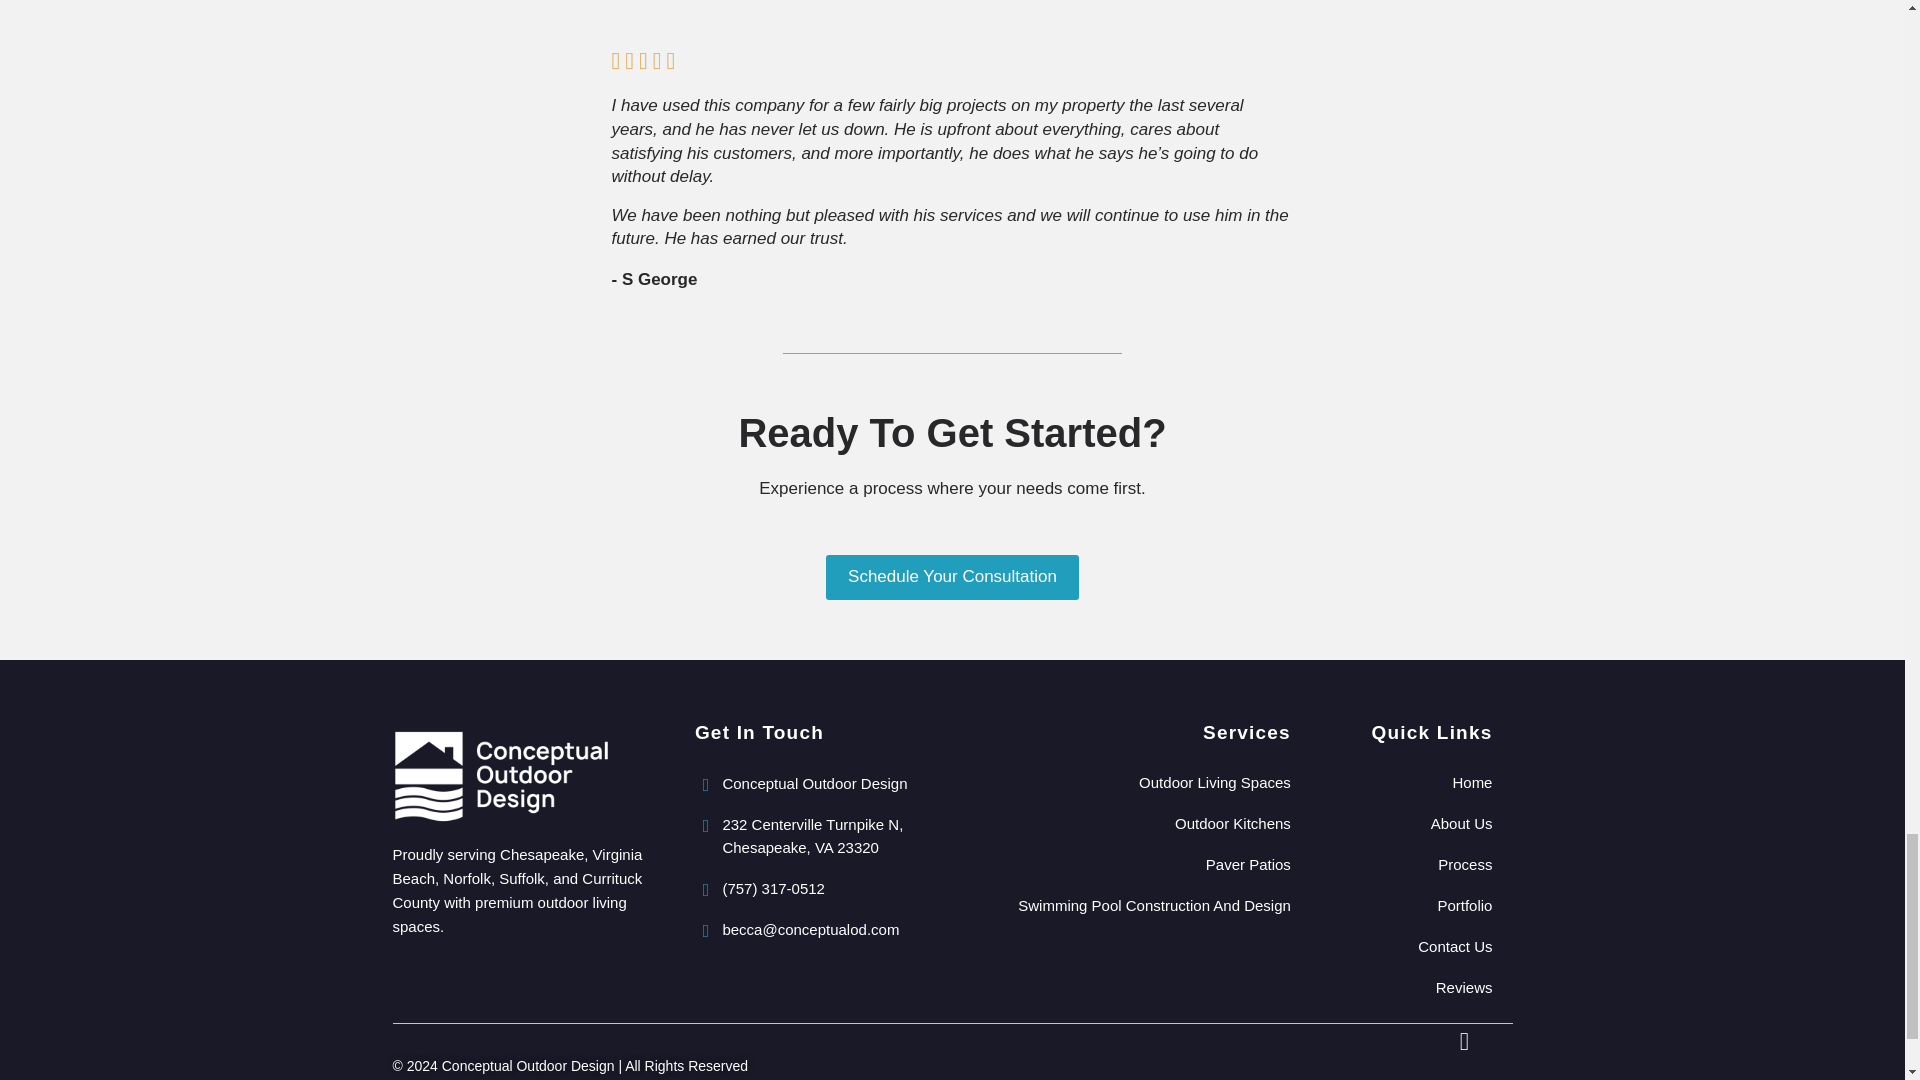 The width and height of the screenshot is (1920, 1080). Describe the element at coordinates (1412, 946) in the screenshot. I see `Contact Us` at that location.